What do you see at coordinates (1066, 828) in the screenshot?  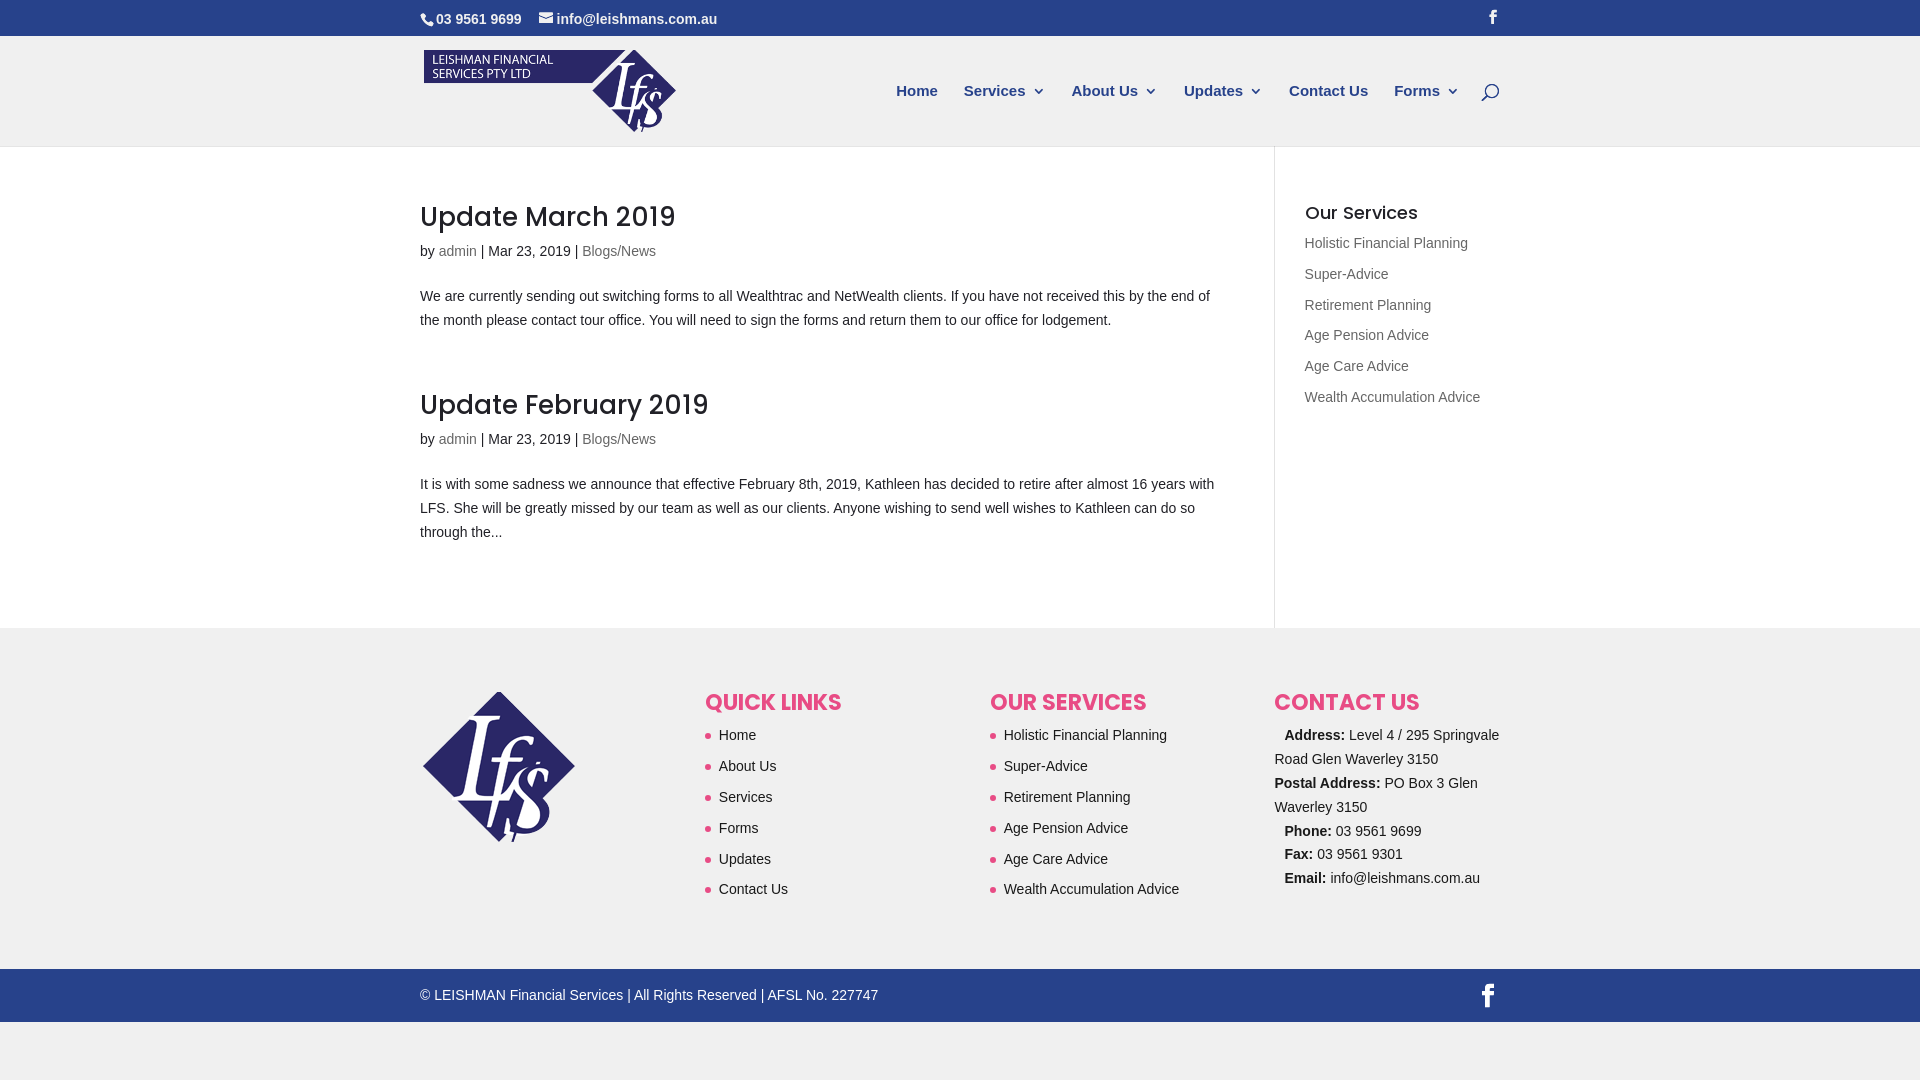 I see `Age Pension Advice` at bounding box center [1066, 828].